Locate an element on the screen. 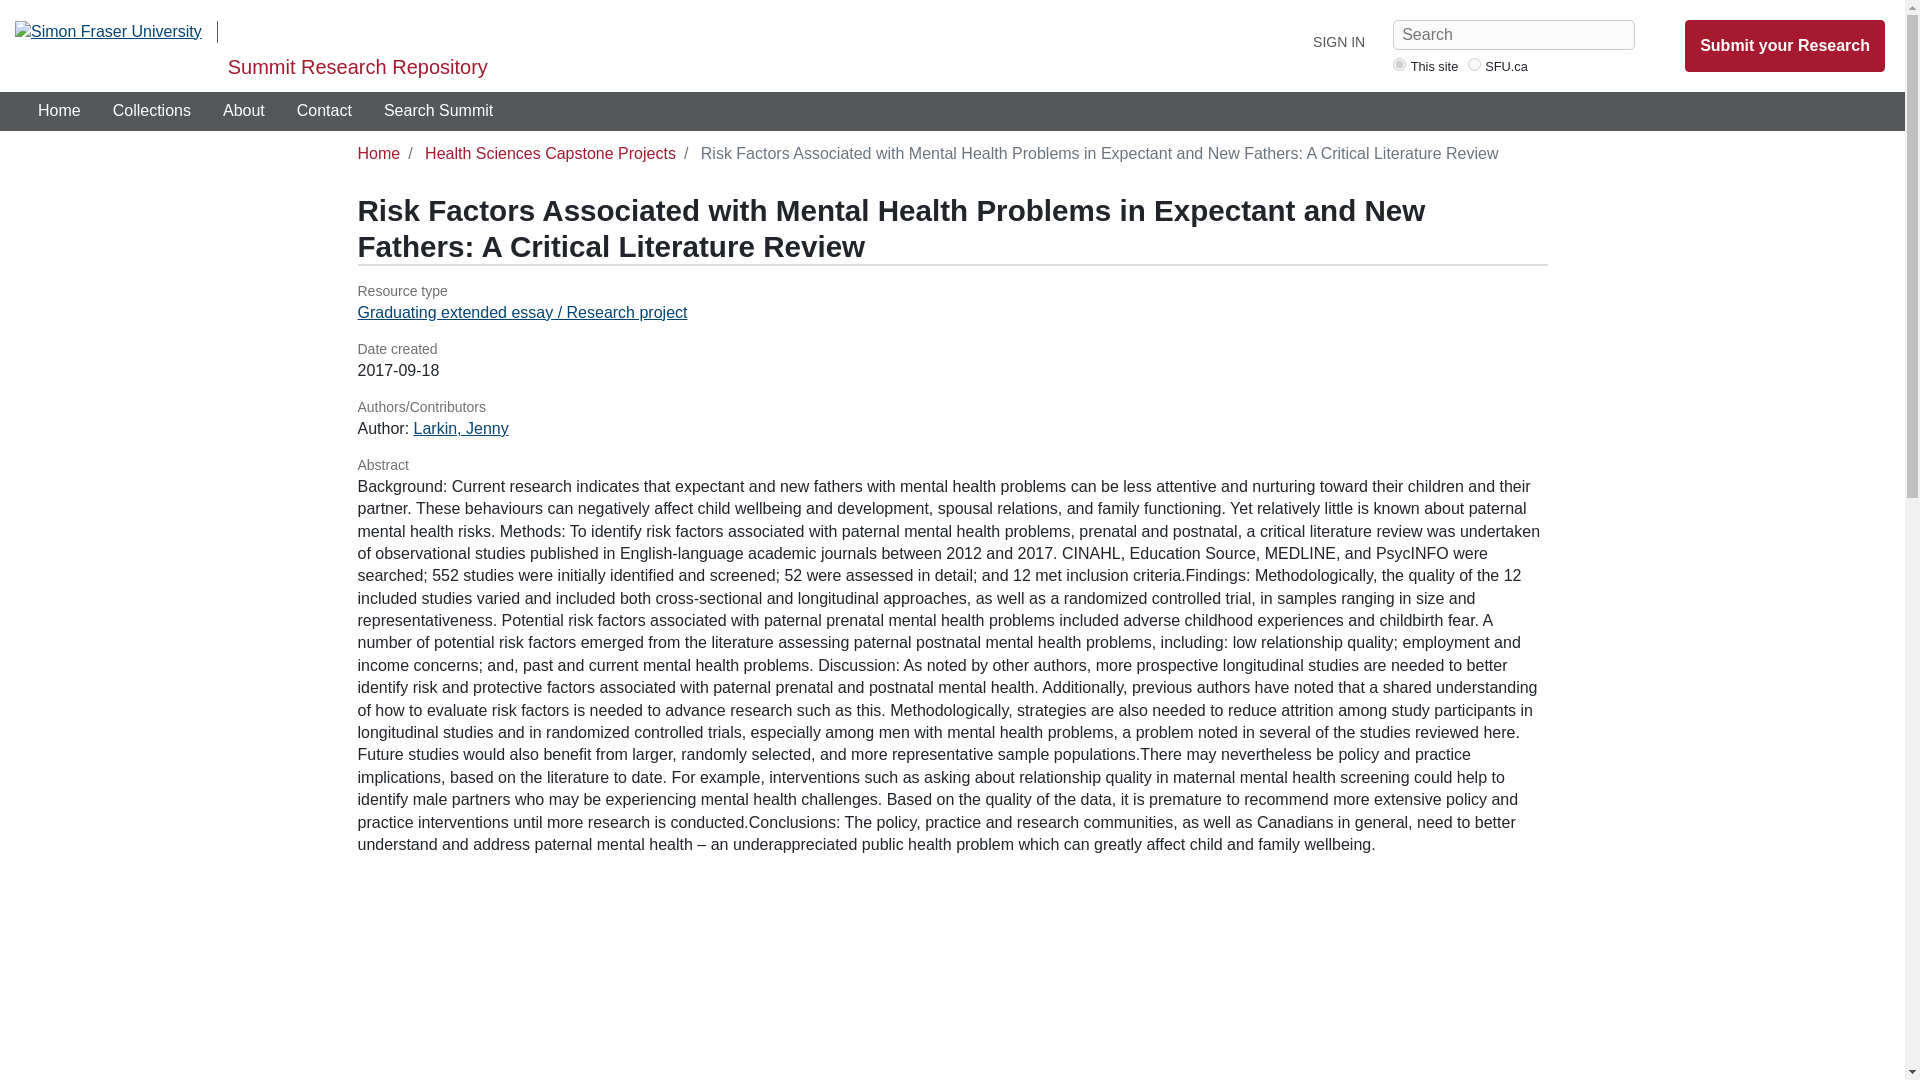 The width and height of the screenshot is (1920, 1080). Contact details is located at coordinates (324, 110).